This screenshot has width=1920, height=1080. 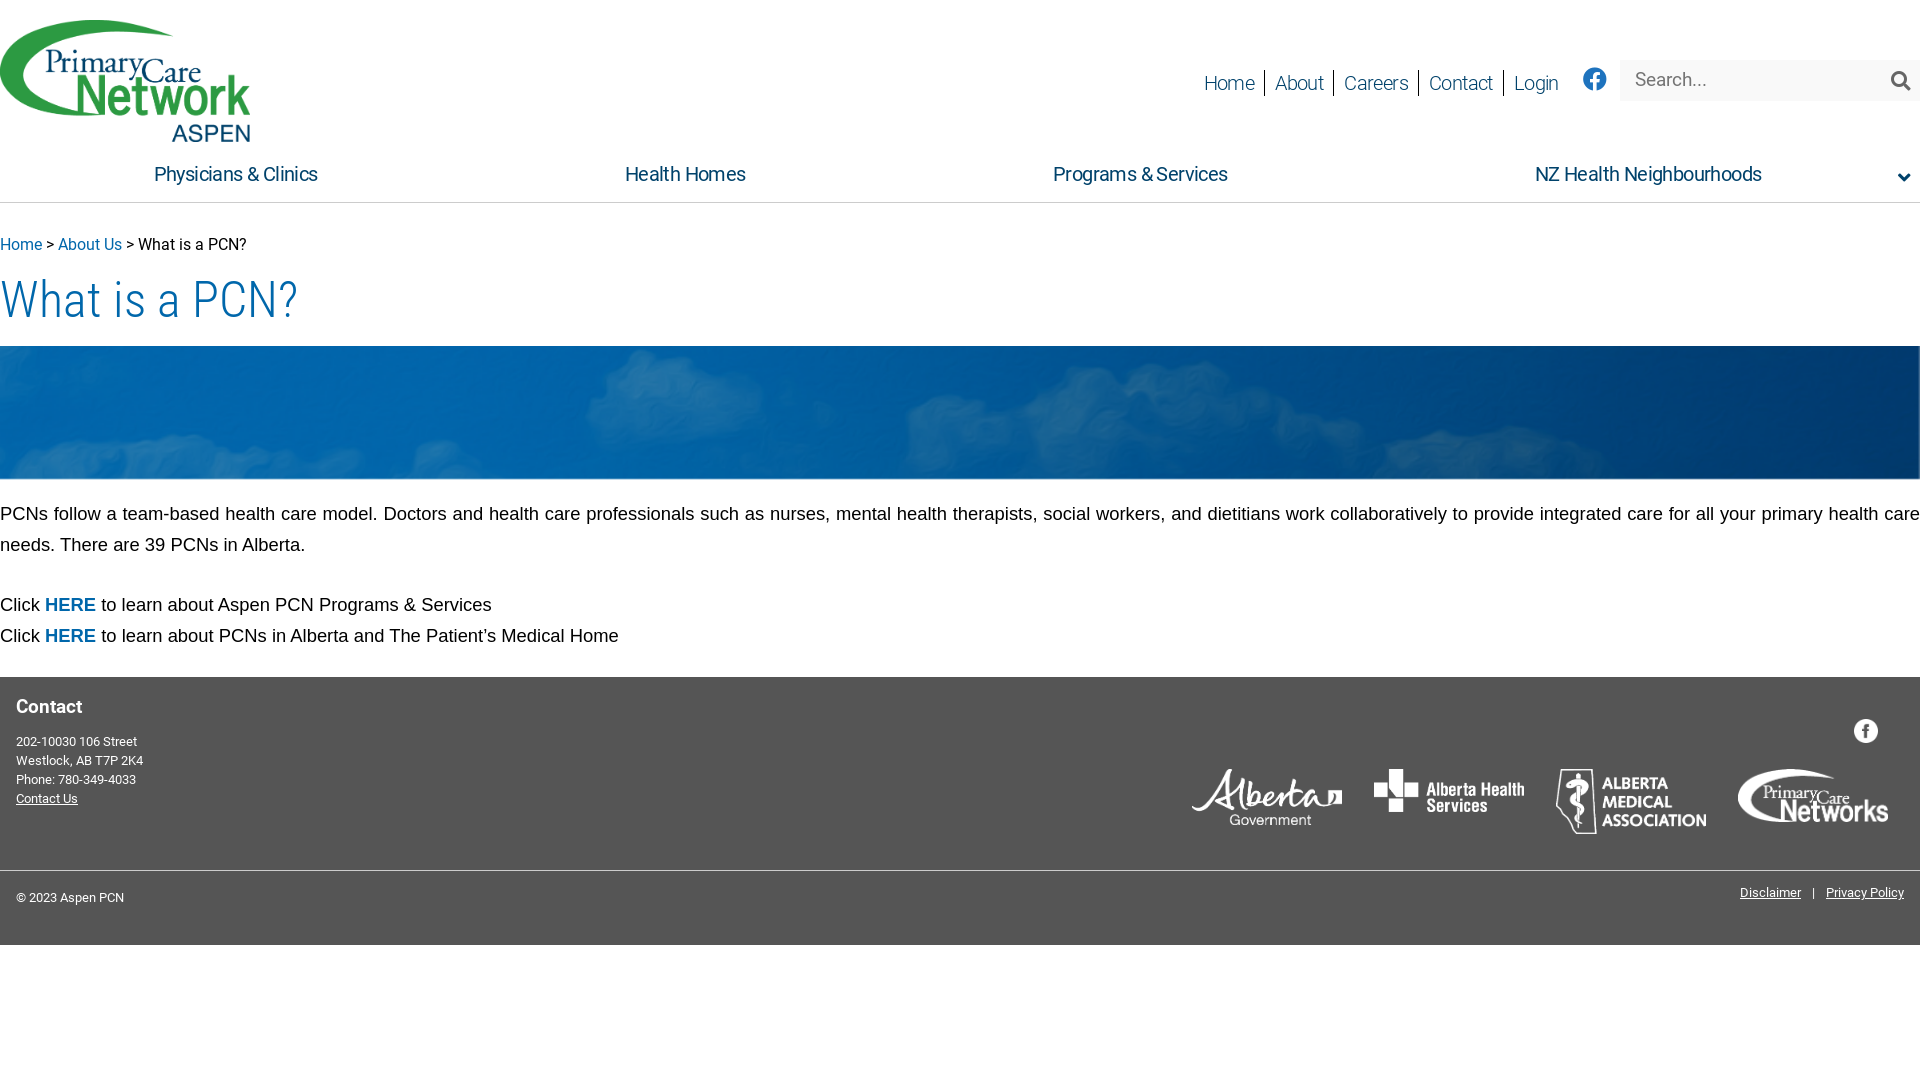 What do you see at coordinates (47, 798) in the screenshot?
I see `Contact Us` at bounding box center [47, 798].